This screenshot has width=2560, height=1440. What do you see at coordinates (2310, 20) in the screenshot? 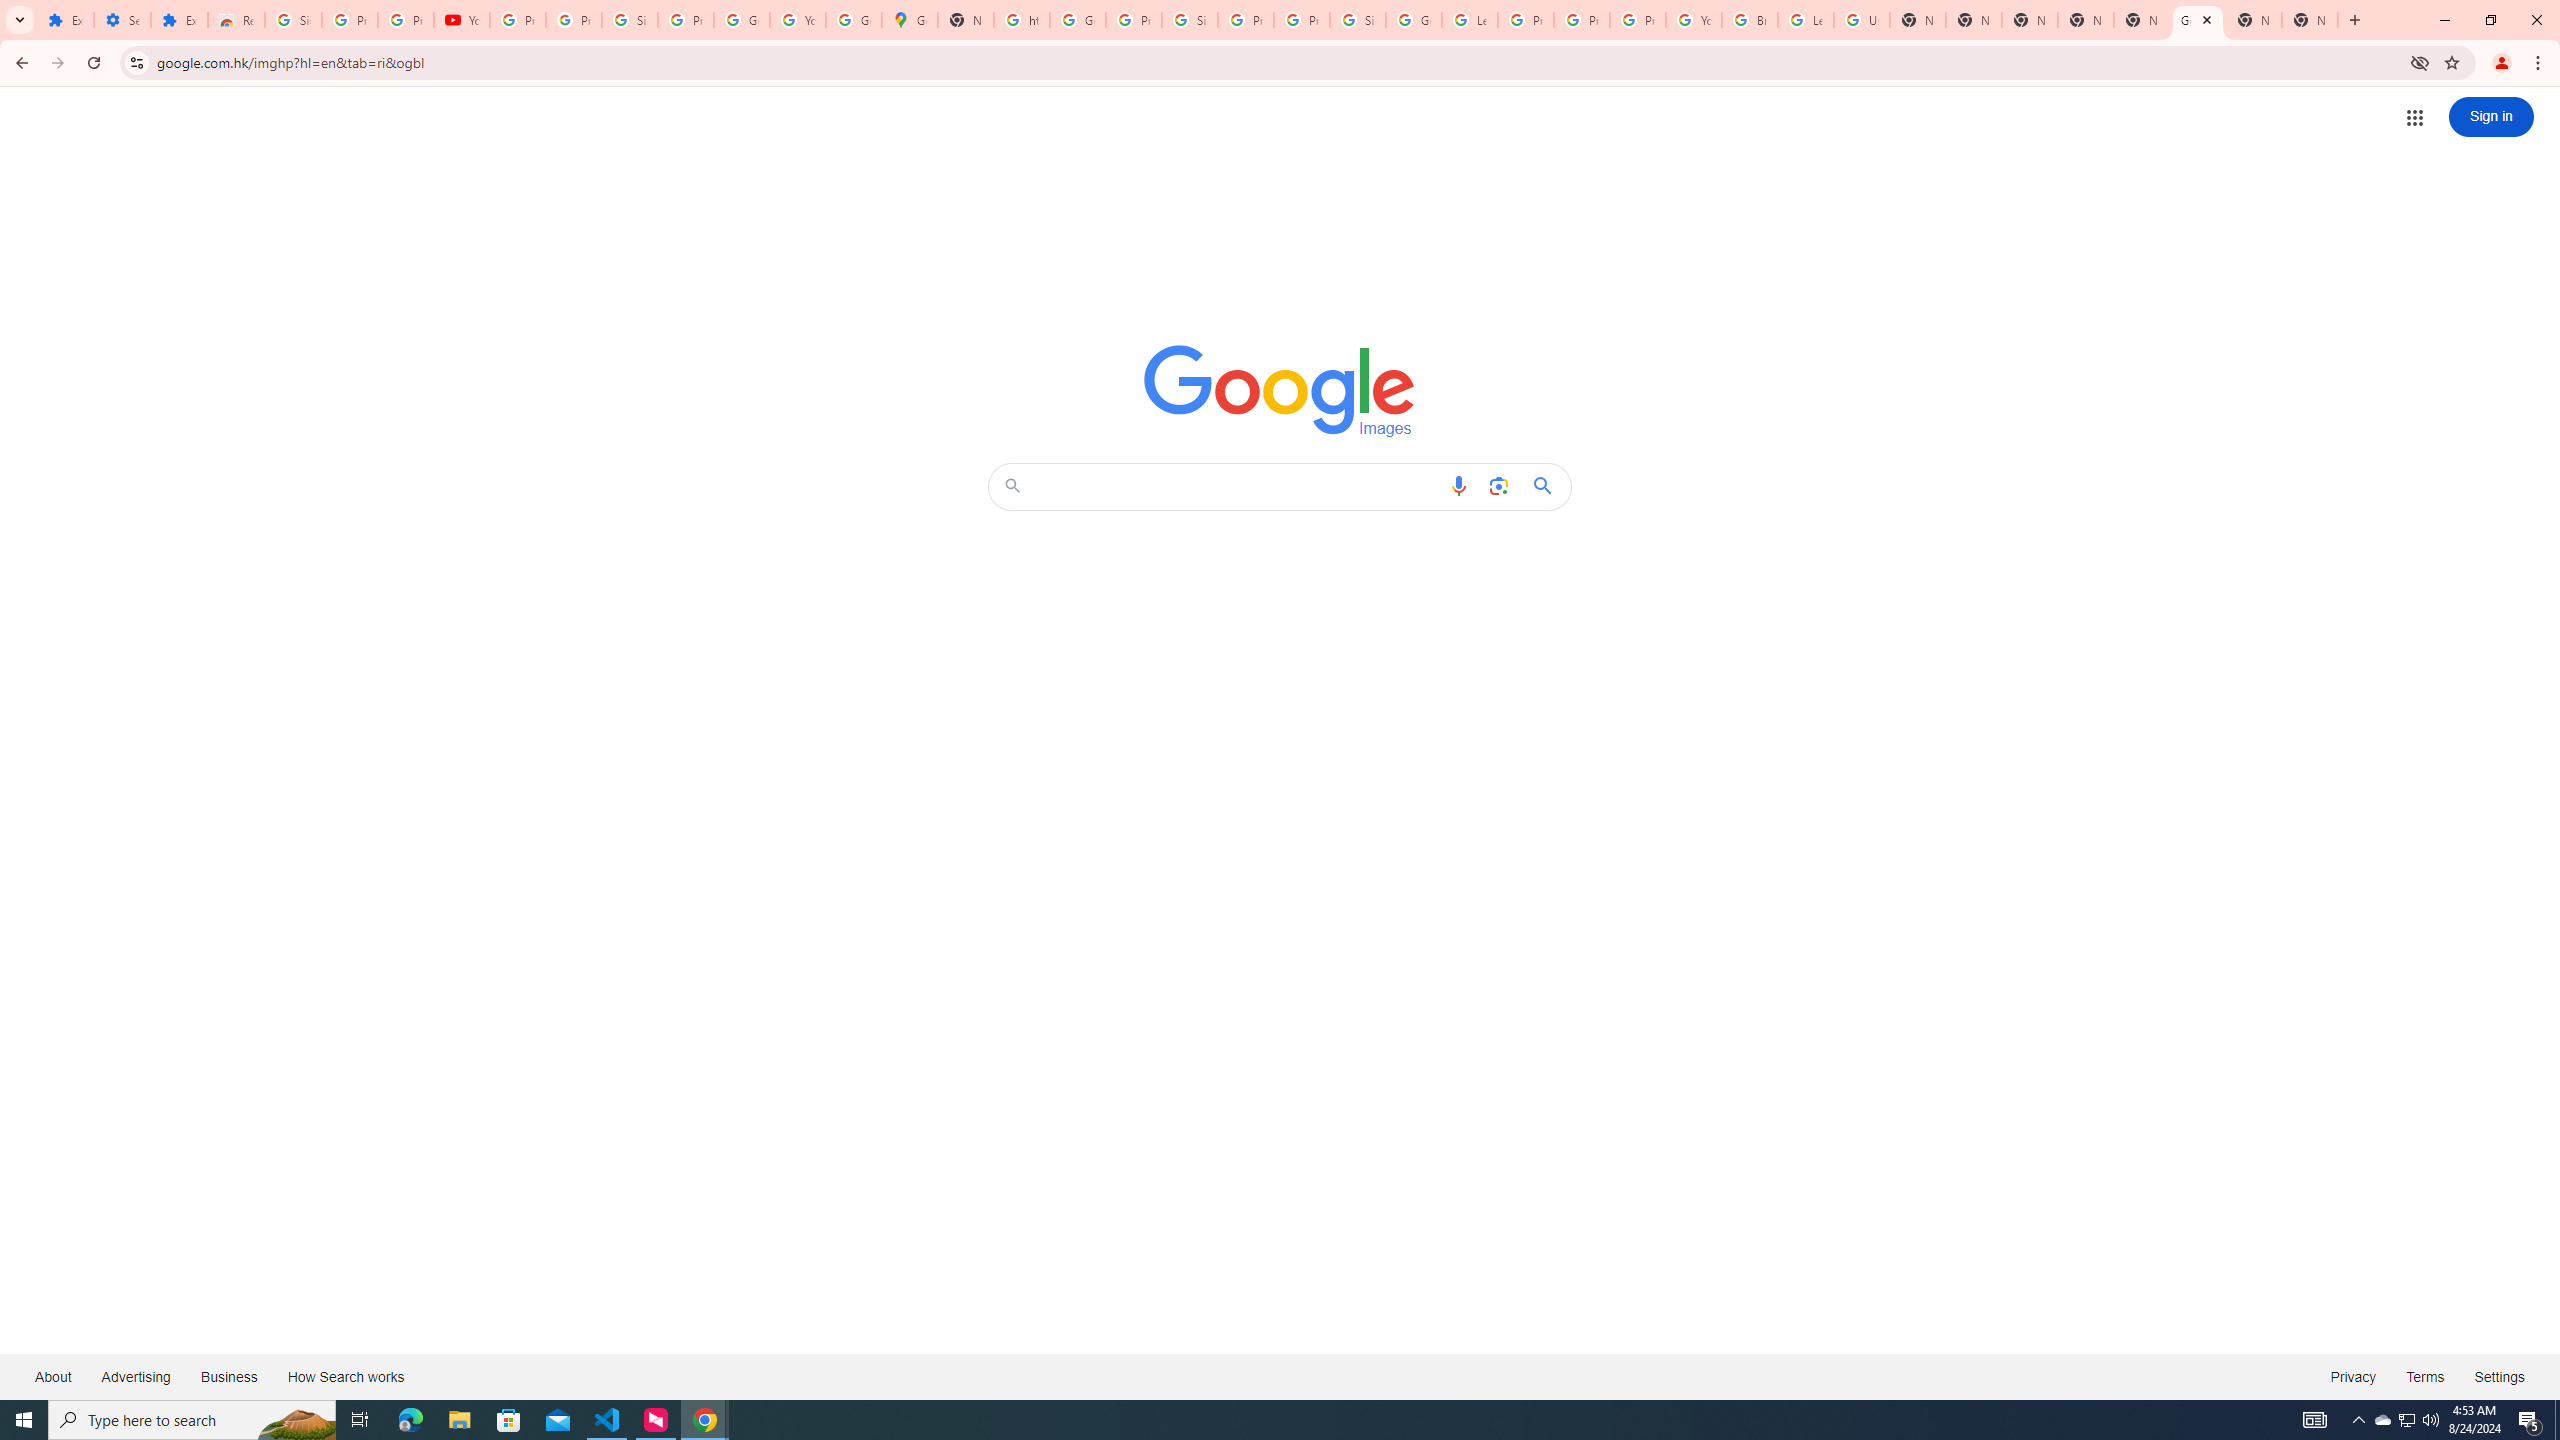
I see `New Tab` at bounding box center [2310, 20].